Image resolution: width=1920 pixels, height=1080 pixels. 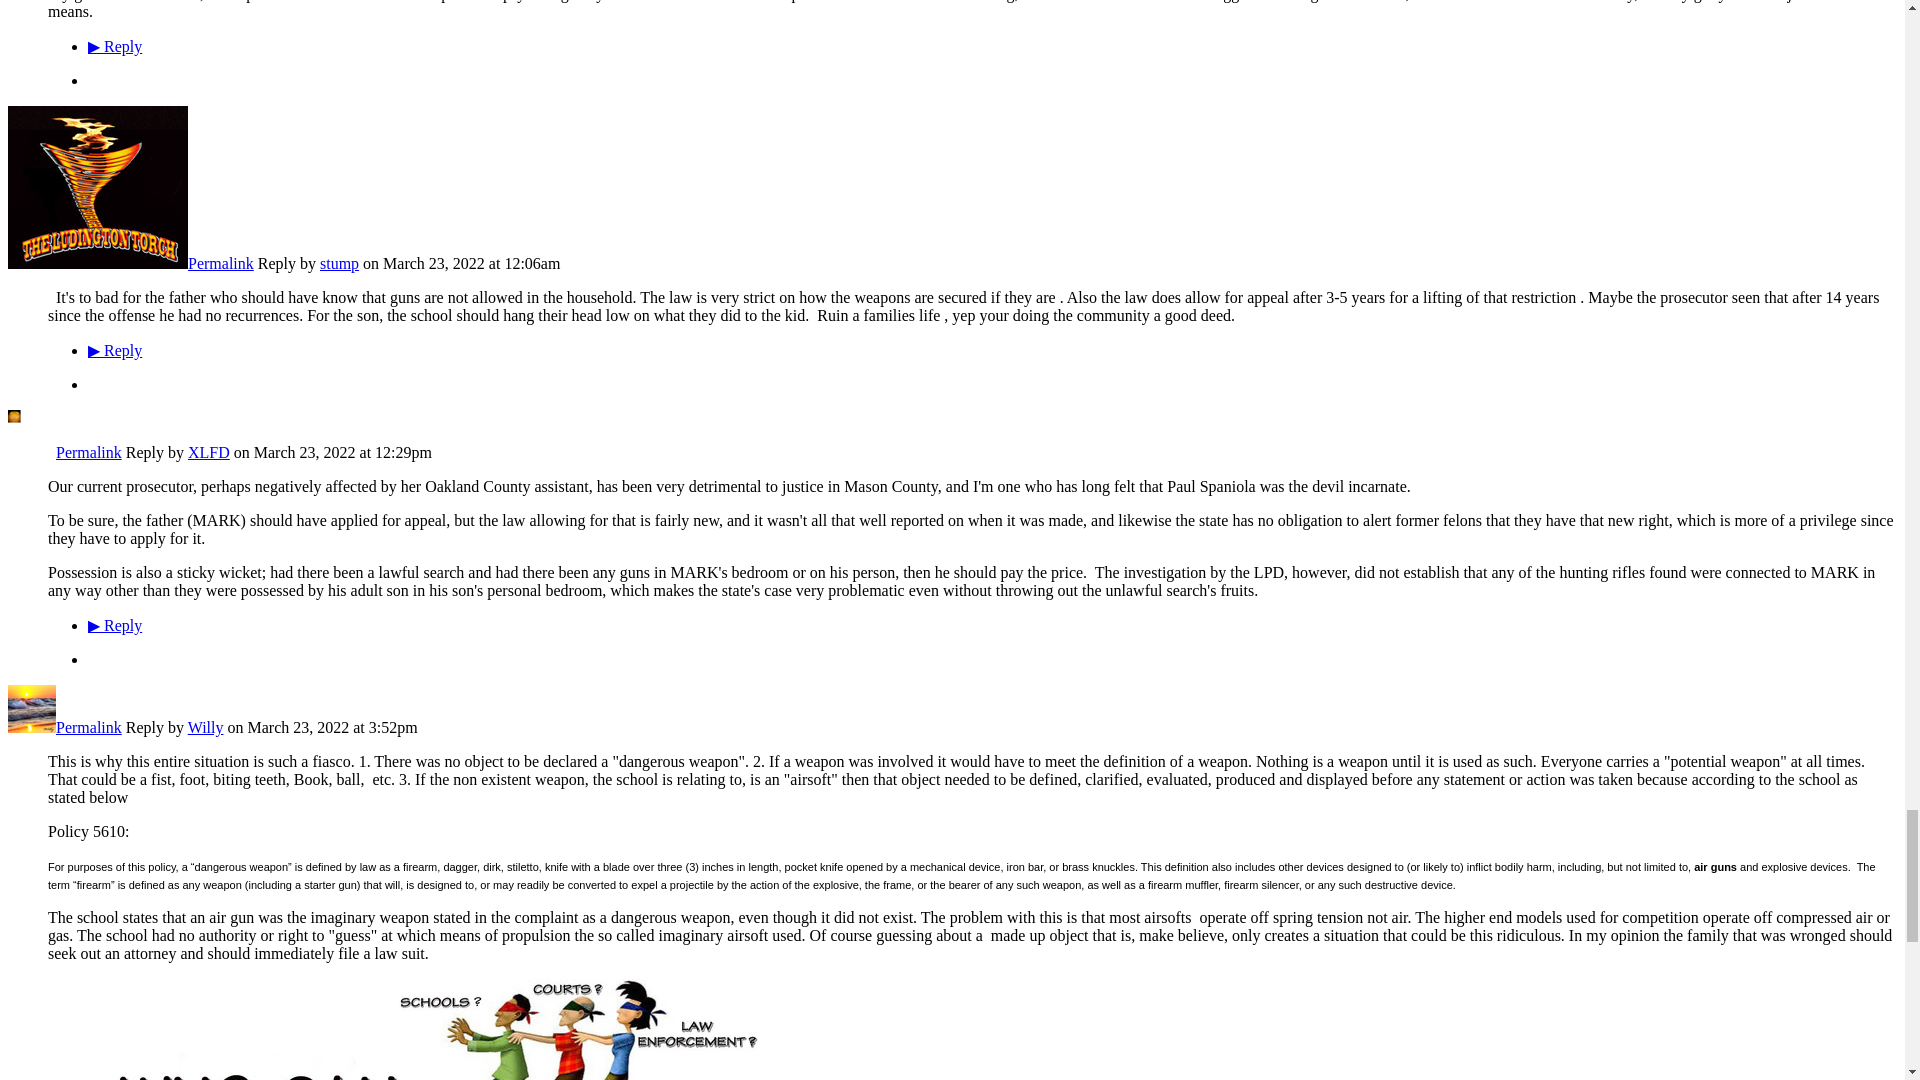 What do you see at coordinates (88, 452) in the screenshot?
I see `Permalink to this Reply` at bounding box center [88, 452].